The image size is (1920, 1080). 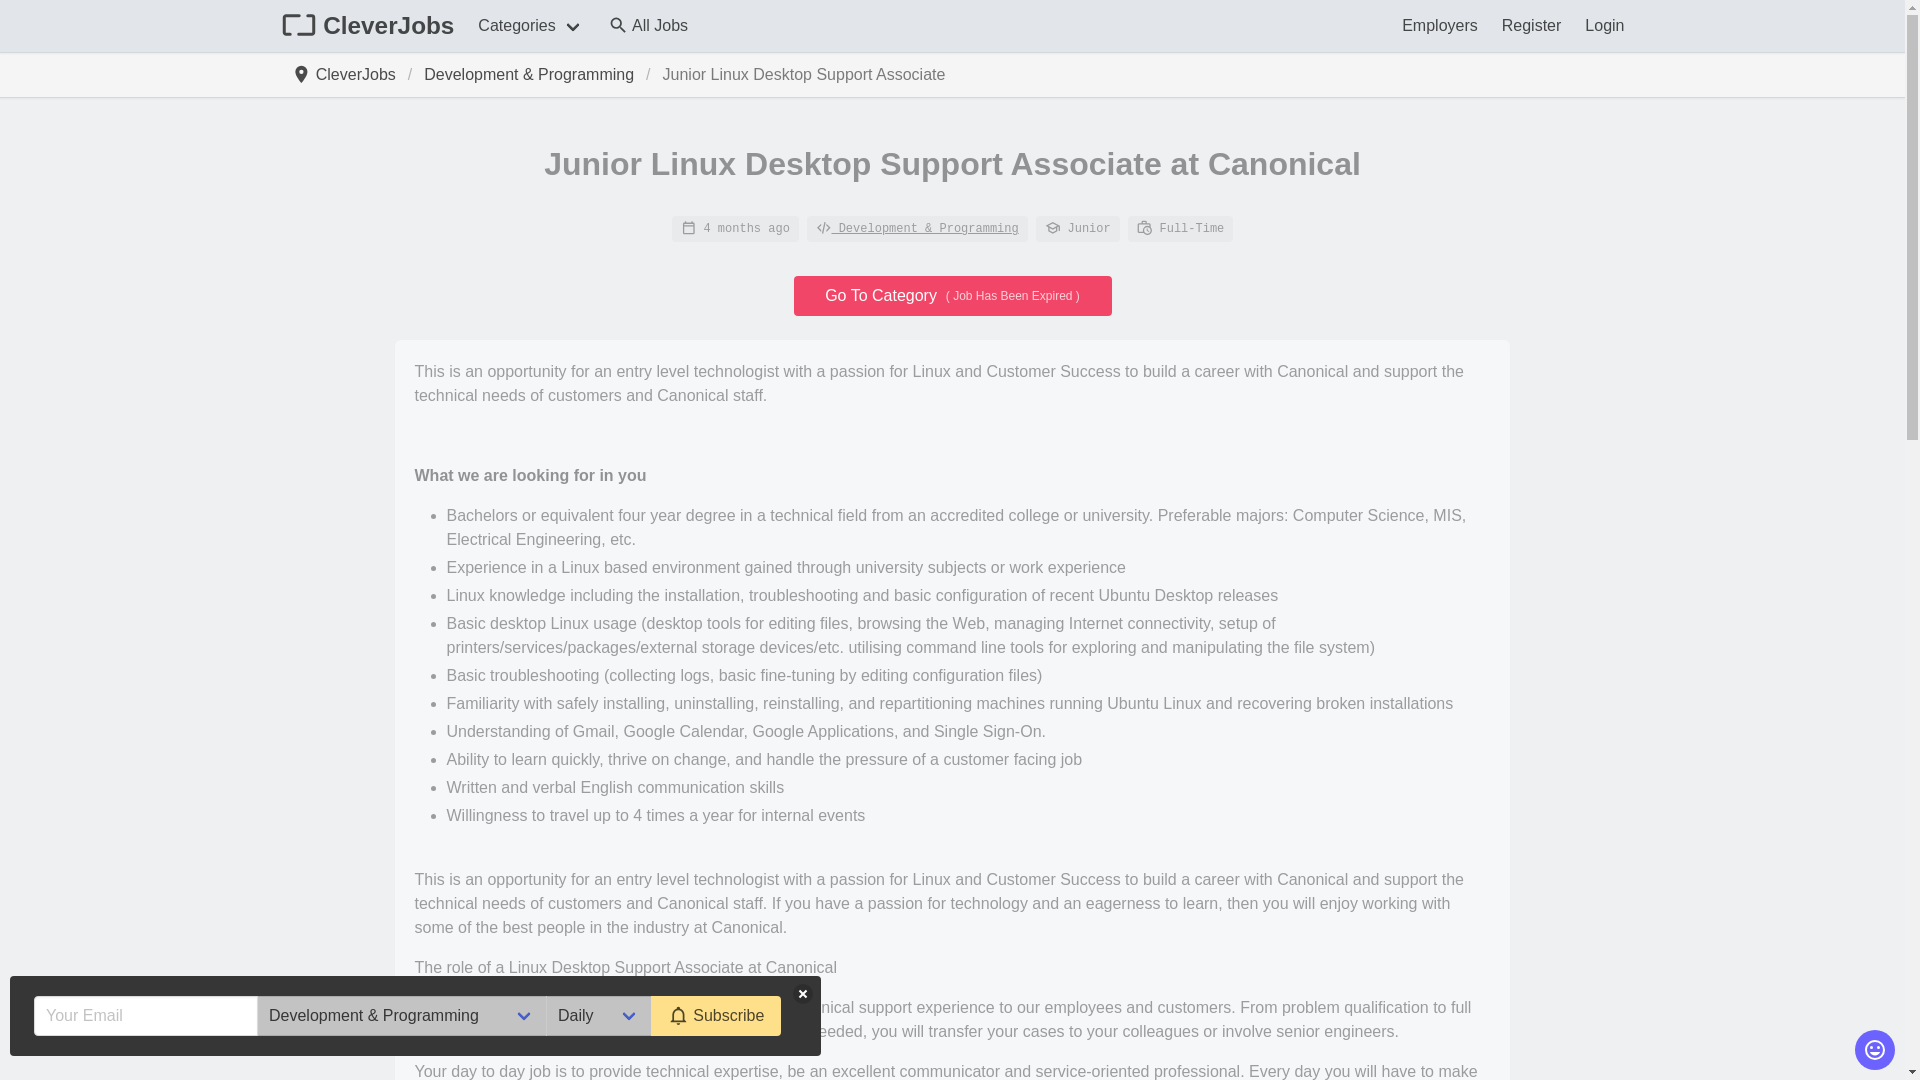 What do you see at coordinates (1874, 1050) in the screenshot?
I see `Feedback` at bounding box center [1874, 1050].